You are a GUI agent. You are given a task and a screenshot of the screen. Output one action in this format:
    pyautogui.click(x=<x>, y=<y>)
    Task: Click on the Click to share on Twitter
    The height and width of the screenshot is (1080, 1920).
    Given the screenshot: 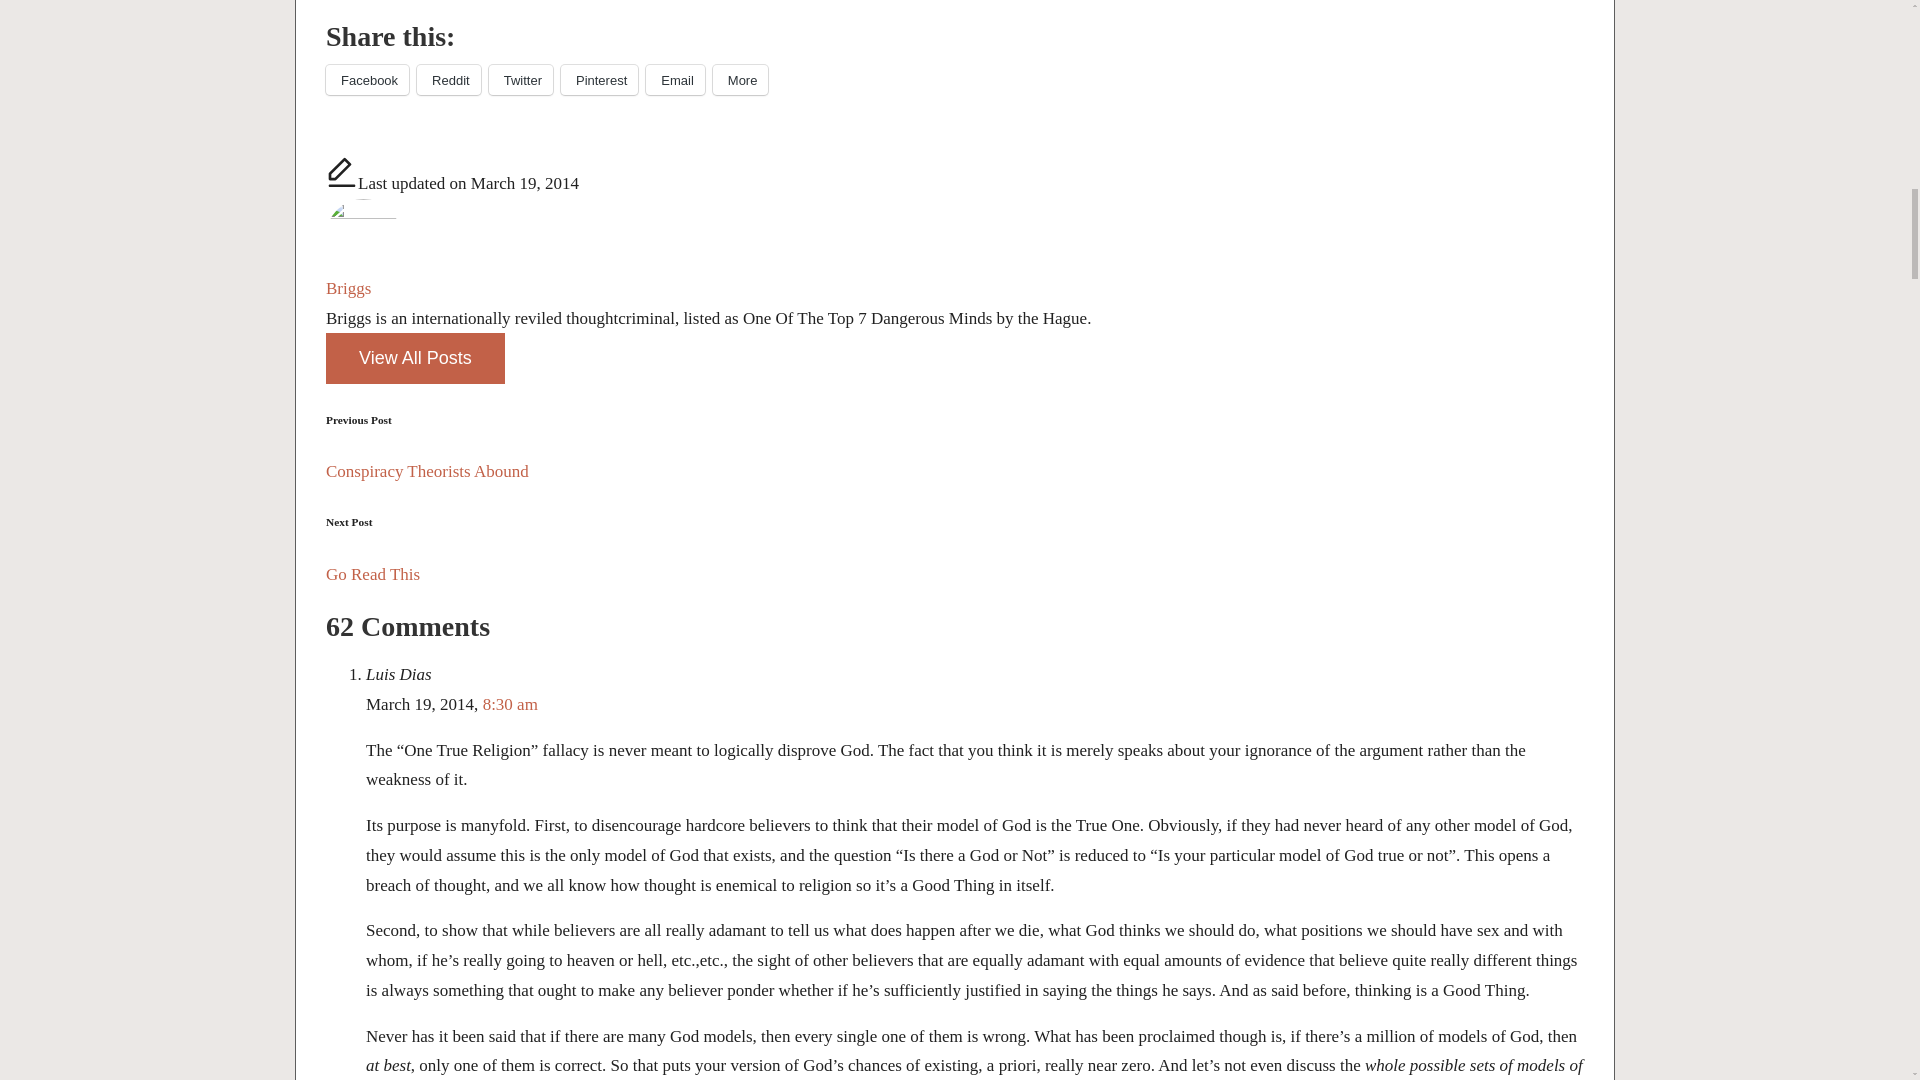 What is the action you would take?
    pyautogui.click(x=520, y=80)
    